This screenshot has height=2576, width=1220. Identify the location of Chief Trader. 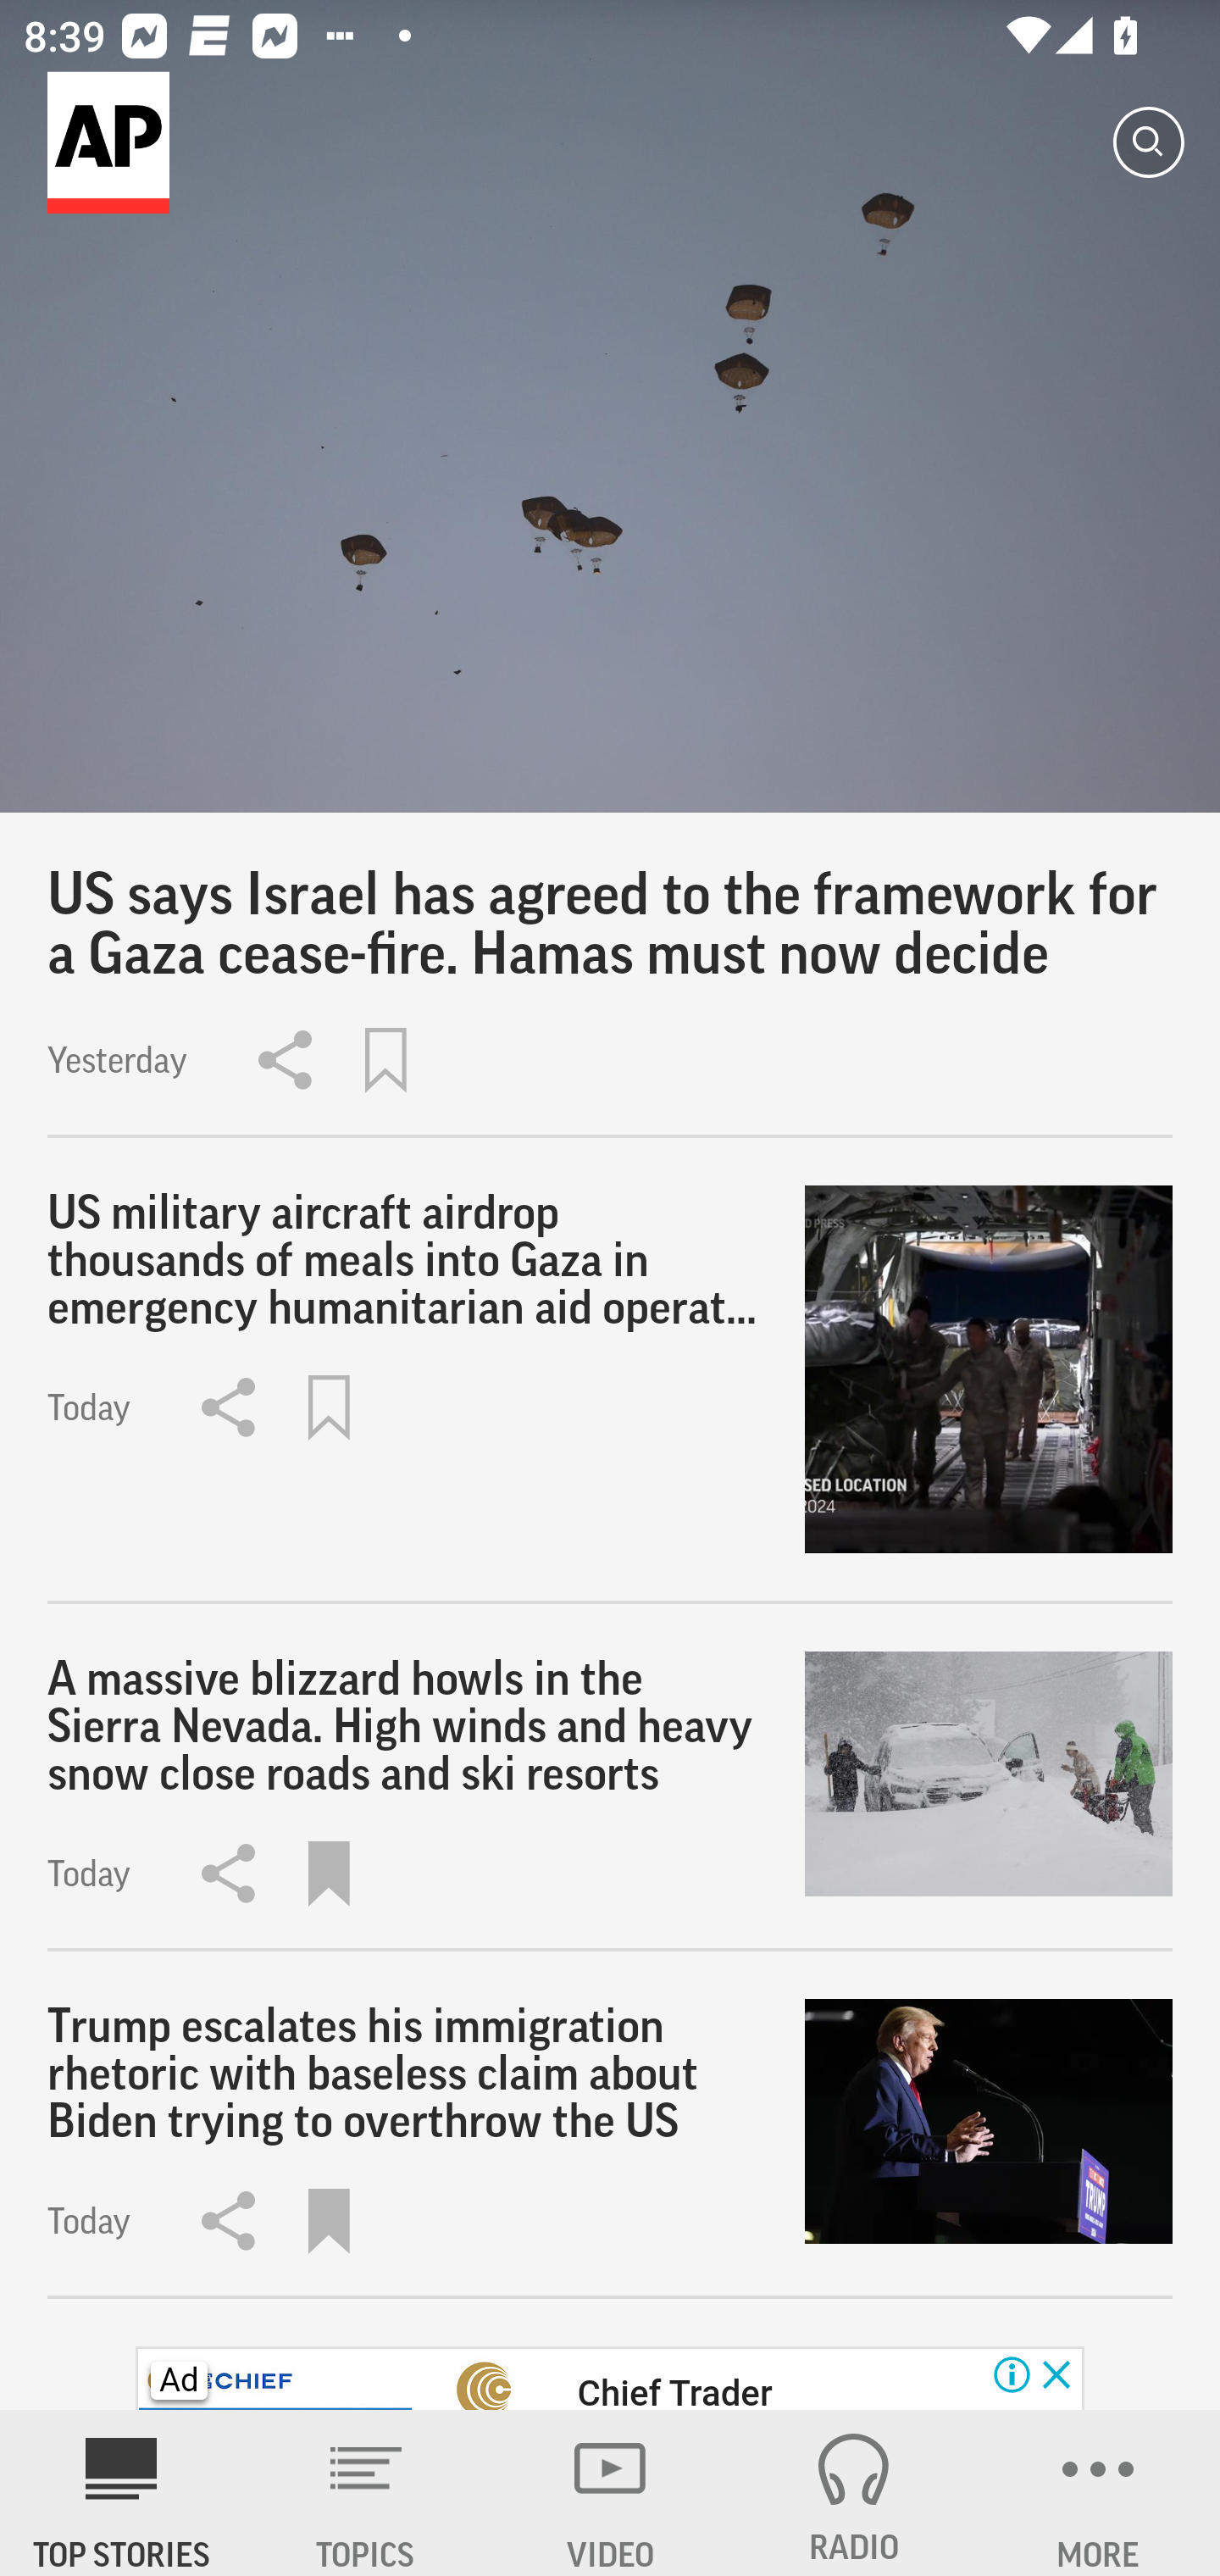
(673, 2390).